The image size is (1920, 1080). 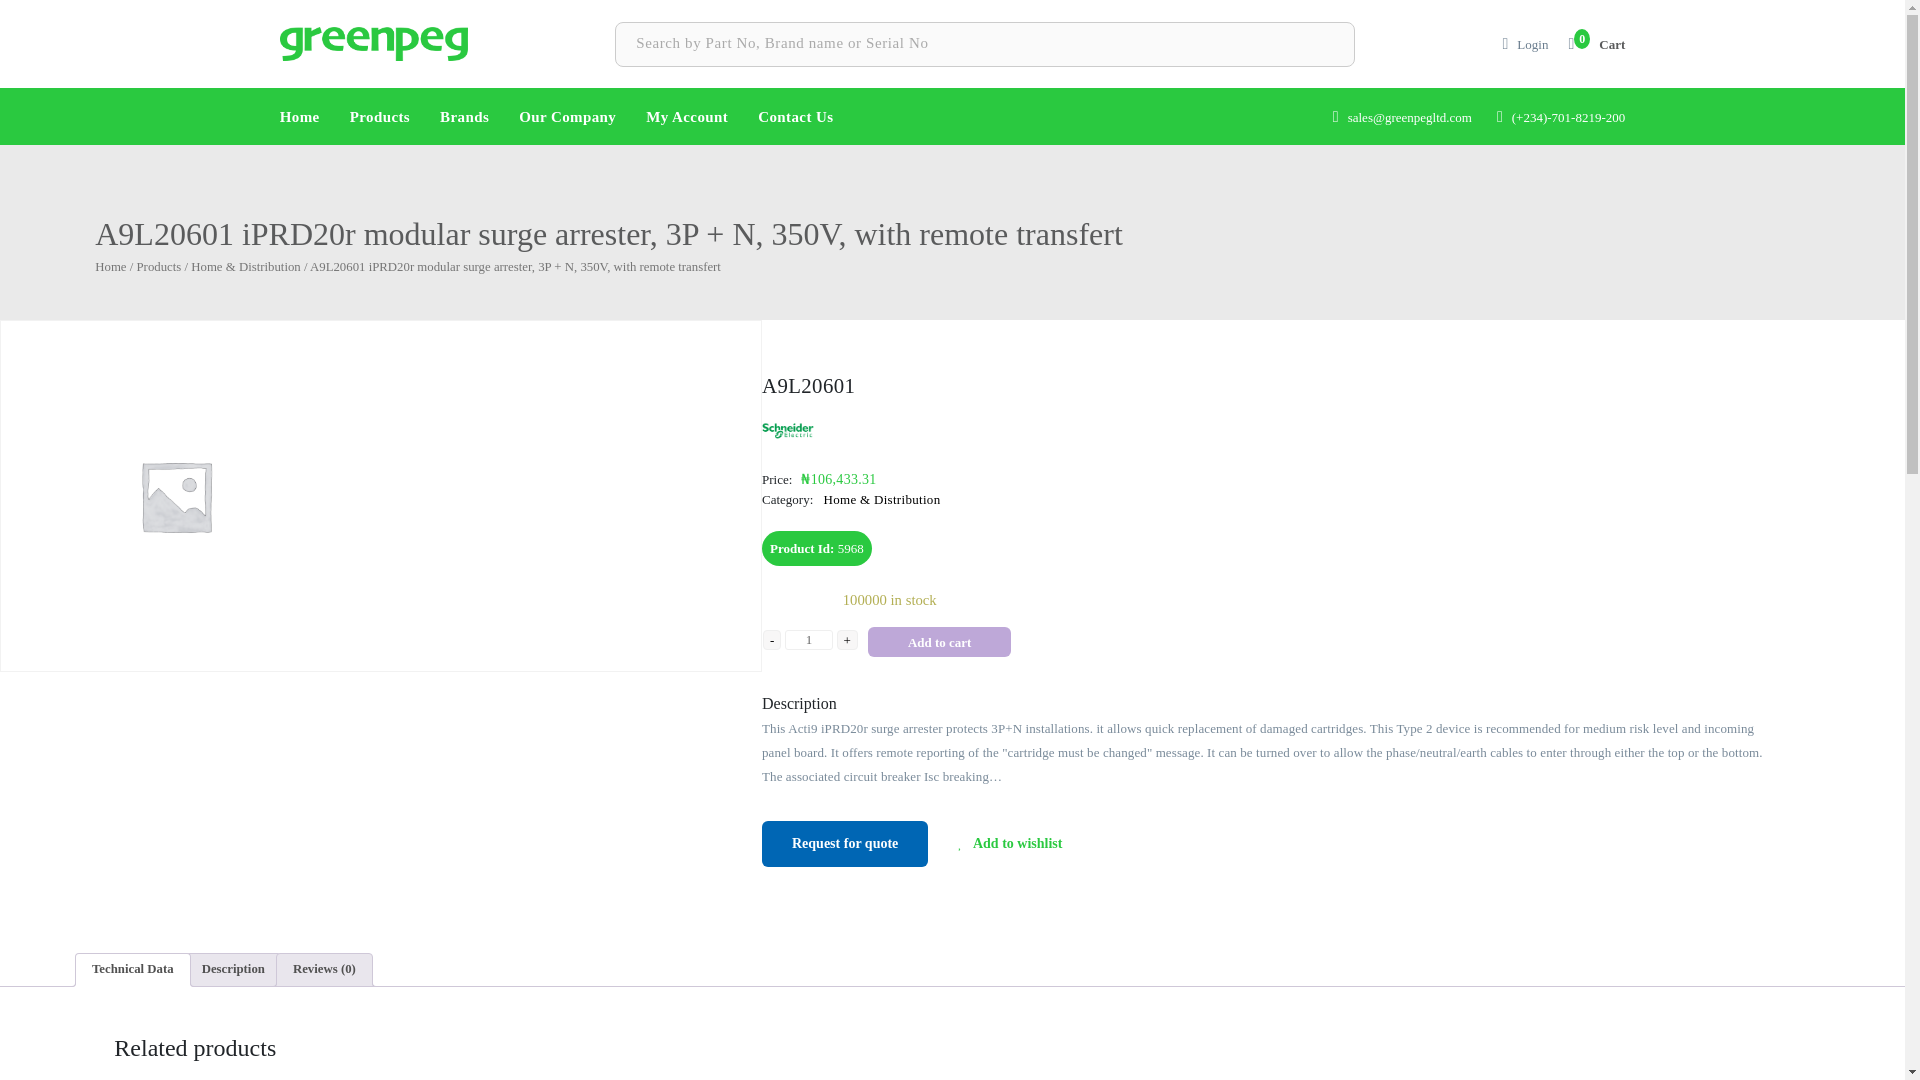 What do you see at coordinates (1596, 43) in the screenshot?
I see `0 Cart` at bounding box center [1596, 43].